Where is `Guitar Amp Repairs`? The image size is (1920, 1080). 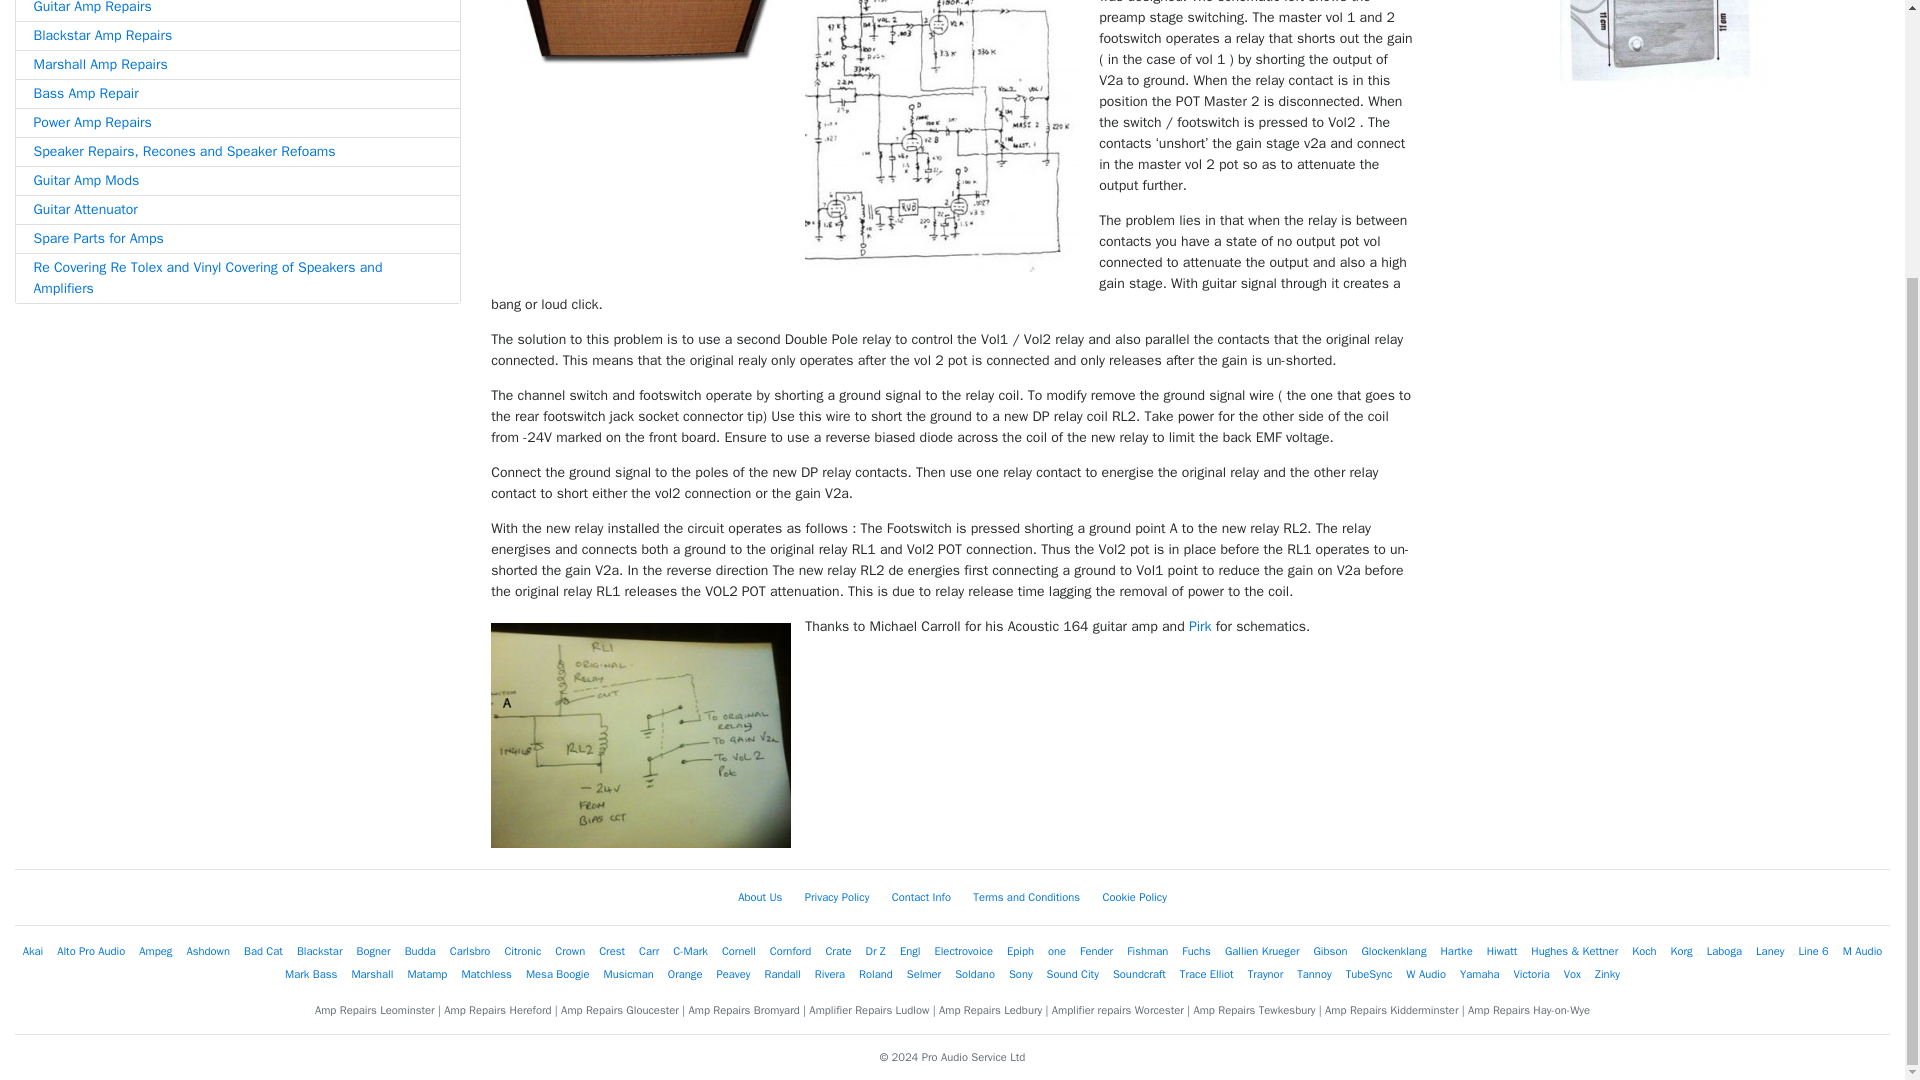 Guitar Amp Repairs is located at coordinates (238, 10).